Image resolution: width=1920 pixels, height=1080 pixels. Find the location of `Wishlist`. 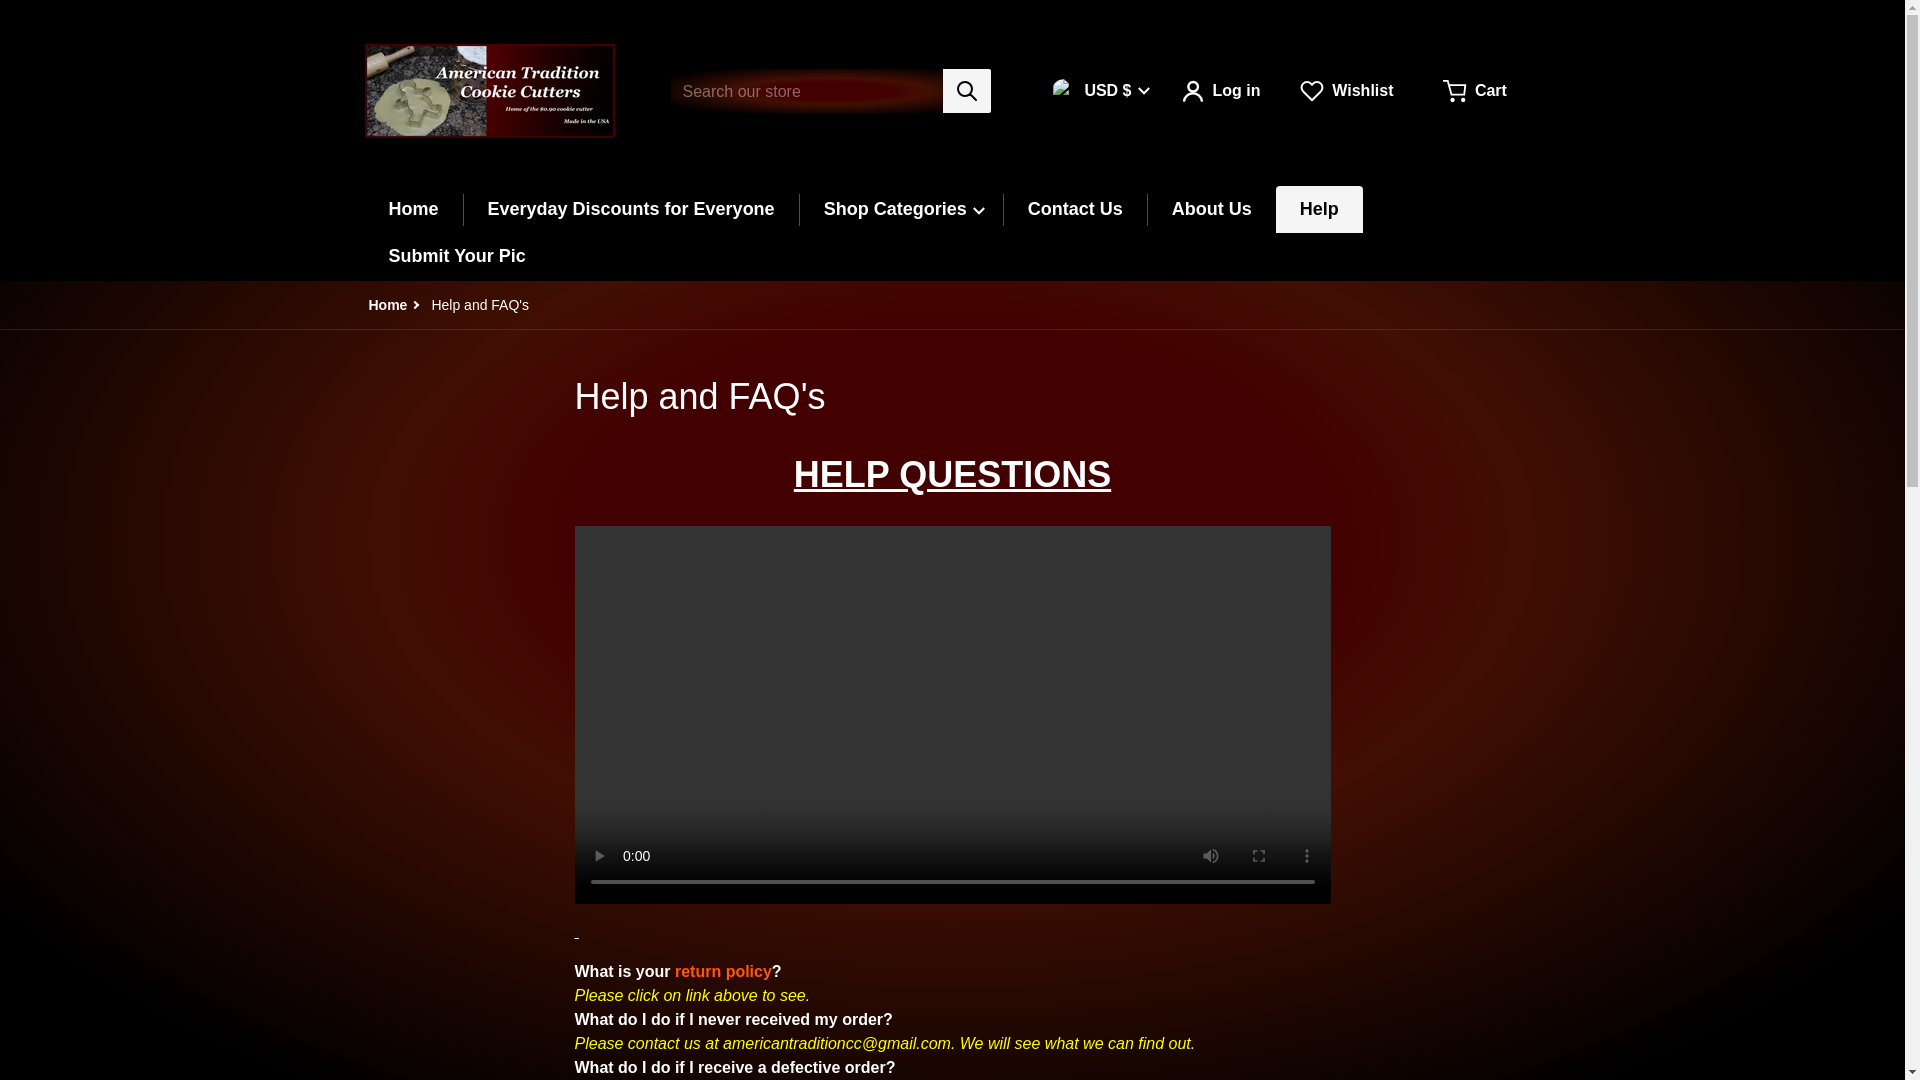

Wishlist is located at coordinates (1348, 91).